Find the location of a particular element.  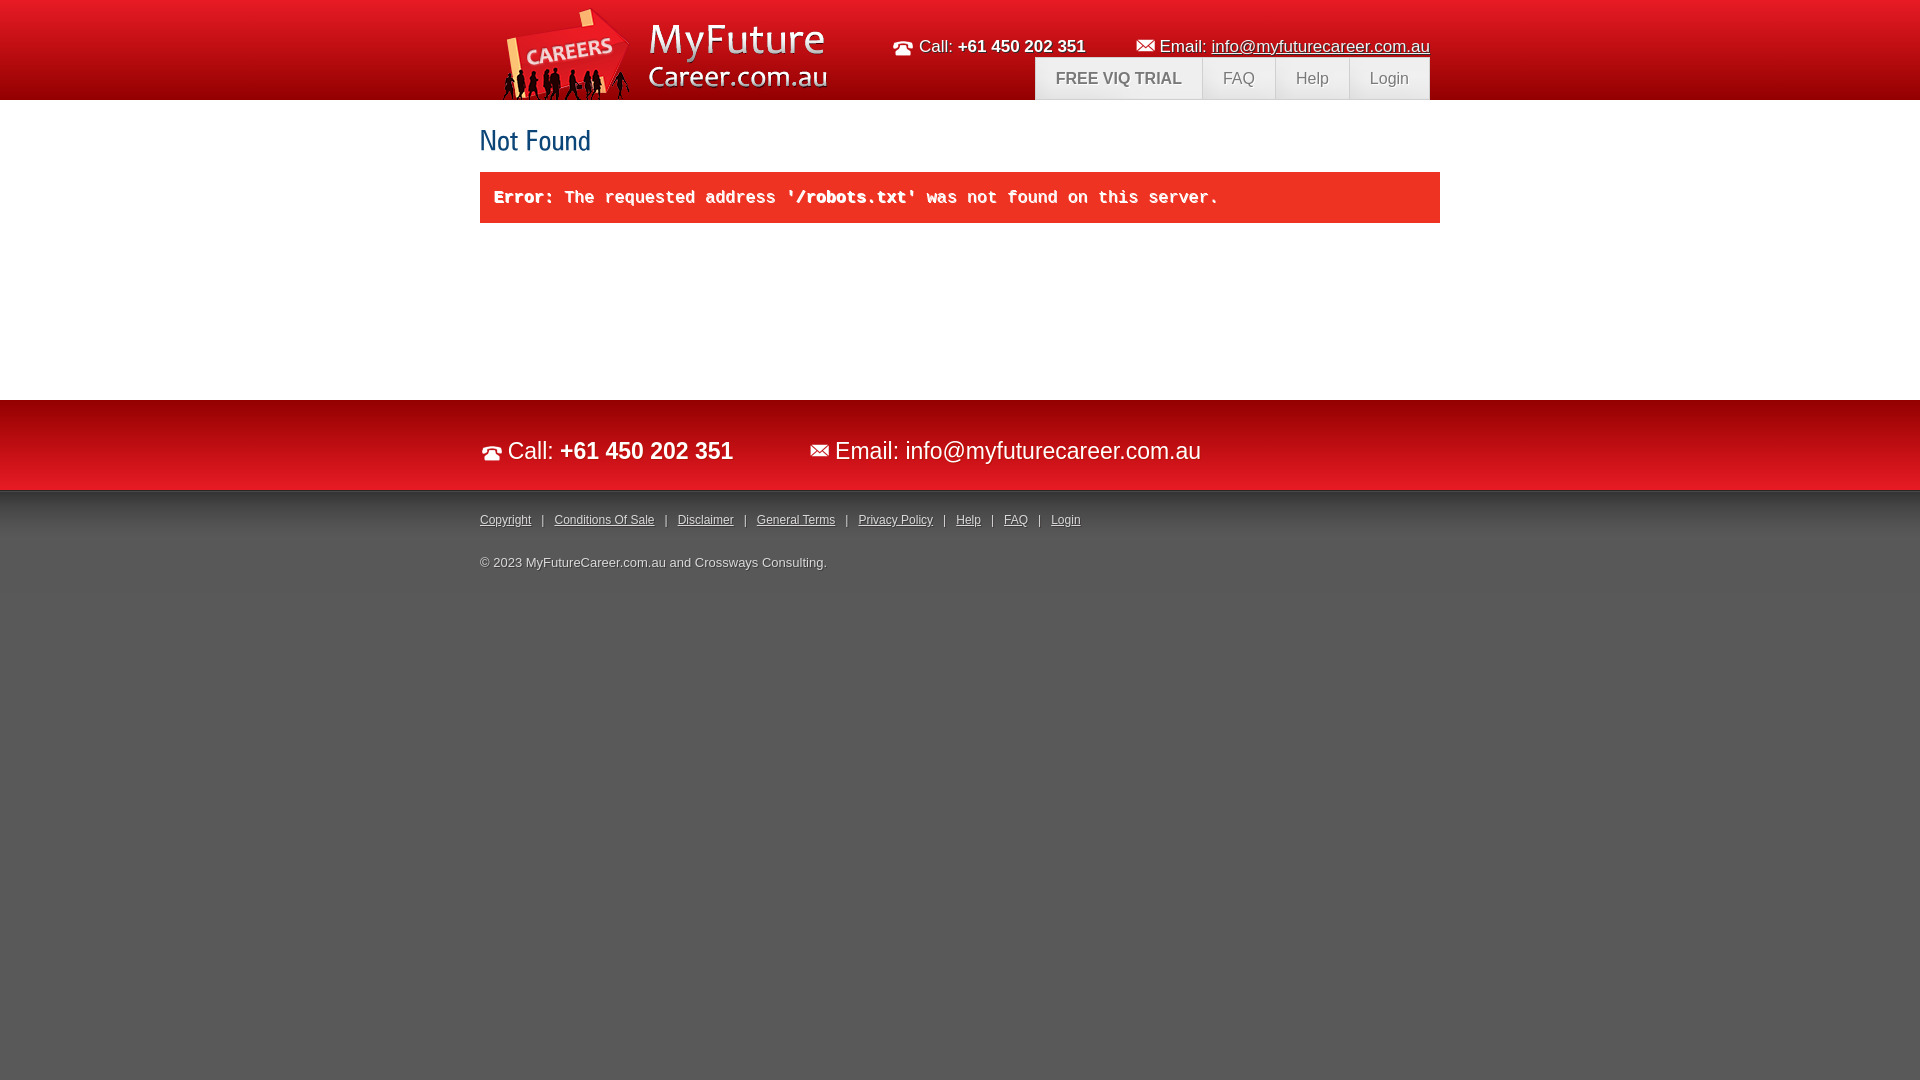

Help is located at coordinates (1312, 78).